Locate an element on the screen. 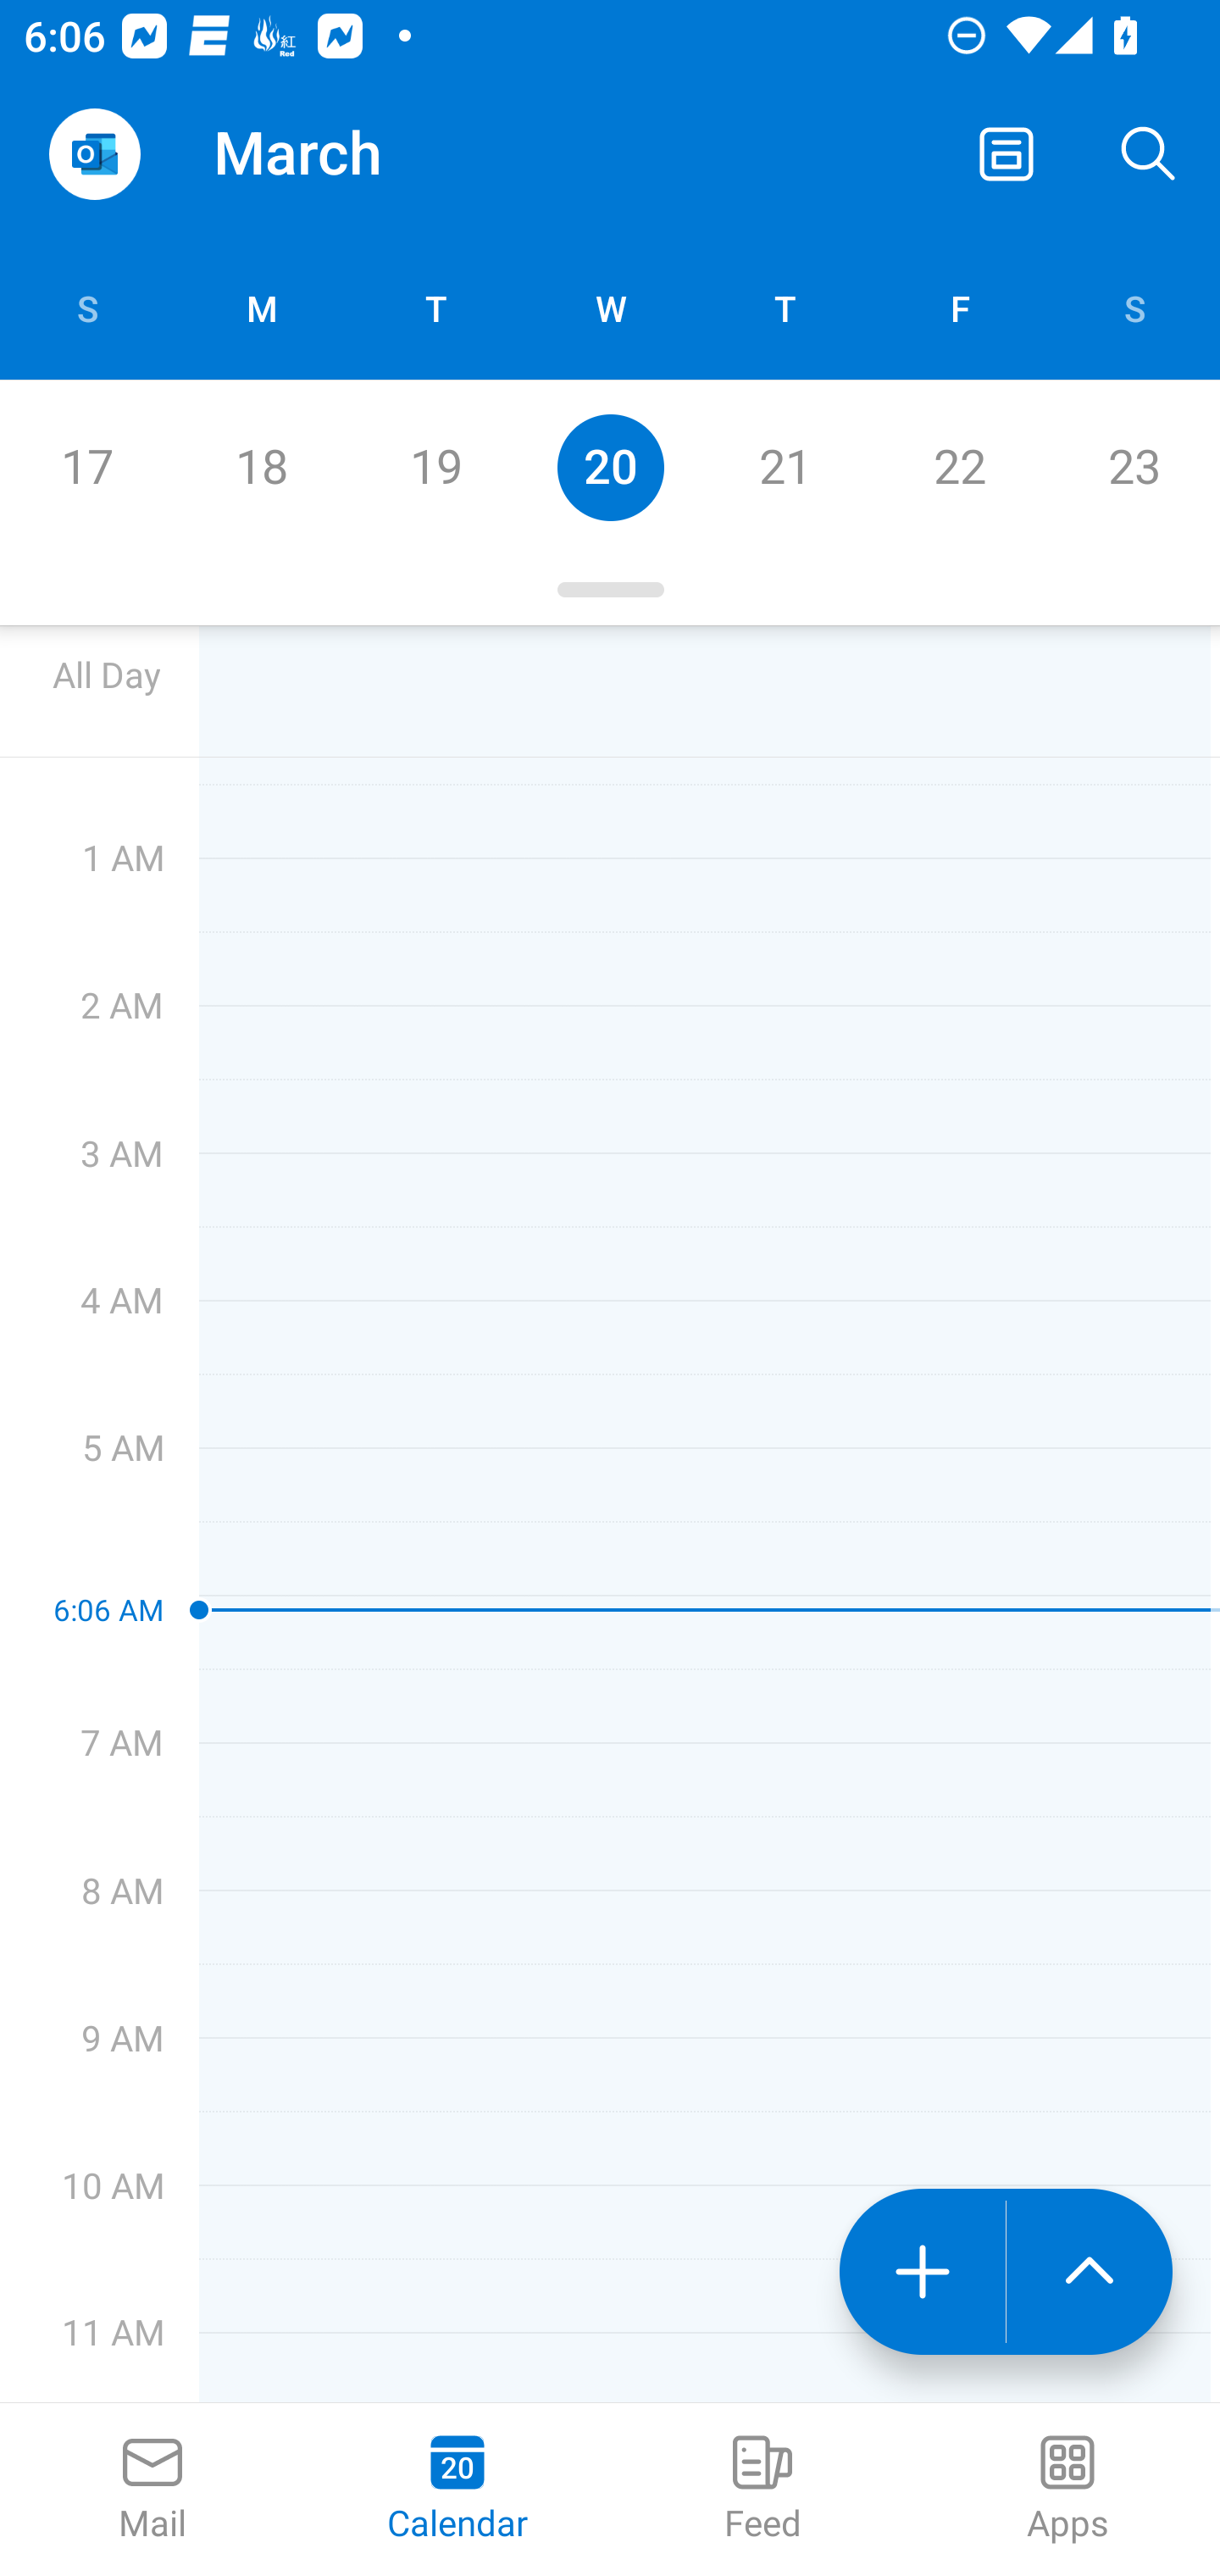 The image size is (1220, 2576). 19 Tuesday, March 19 is located at coordinates (435, 467).